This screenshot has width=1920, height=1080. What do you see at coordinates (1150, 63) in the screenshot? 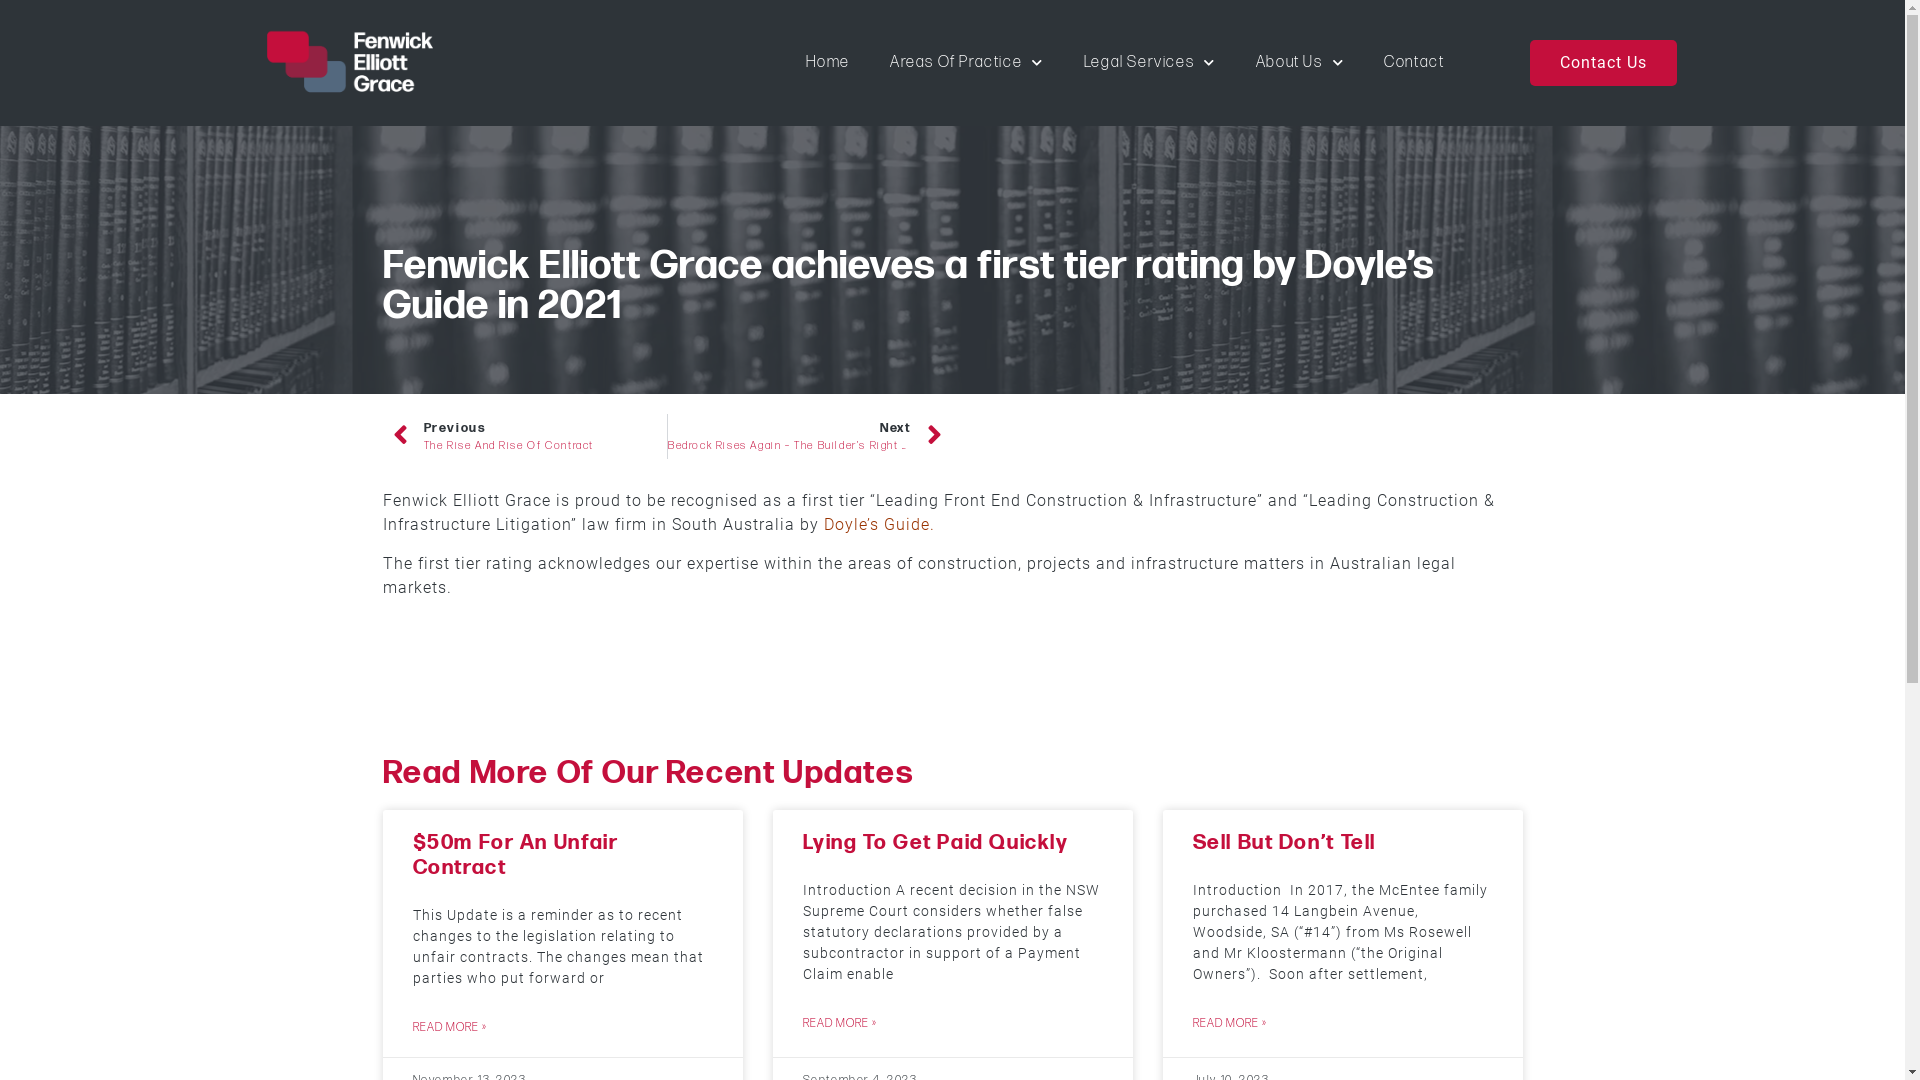
I see `Legal Services` at bounding box center [1150, 63].